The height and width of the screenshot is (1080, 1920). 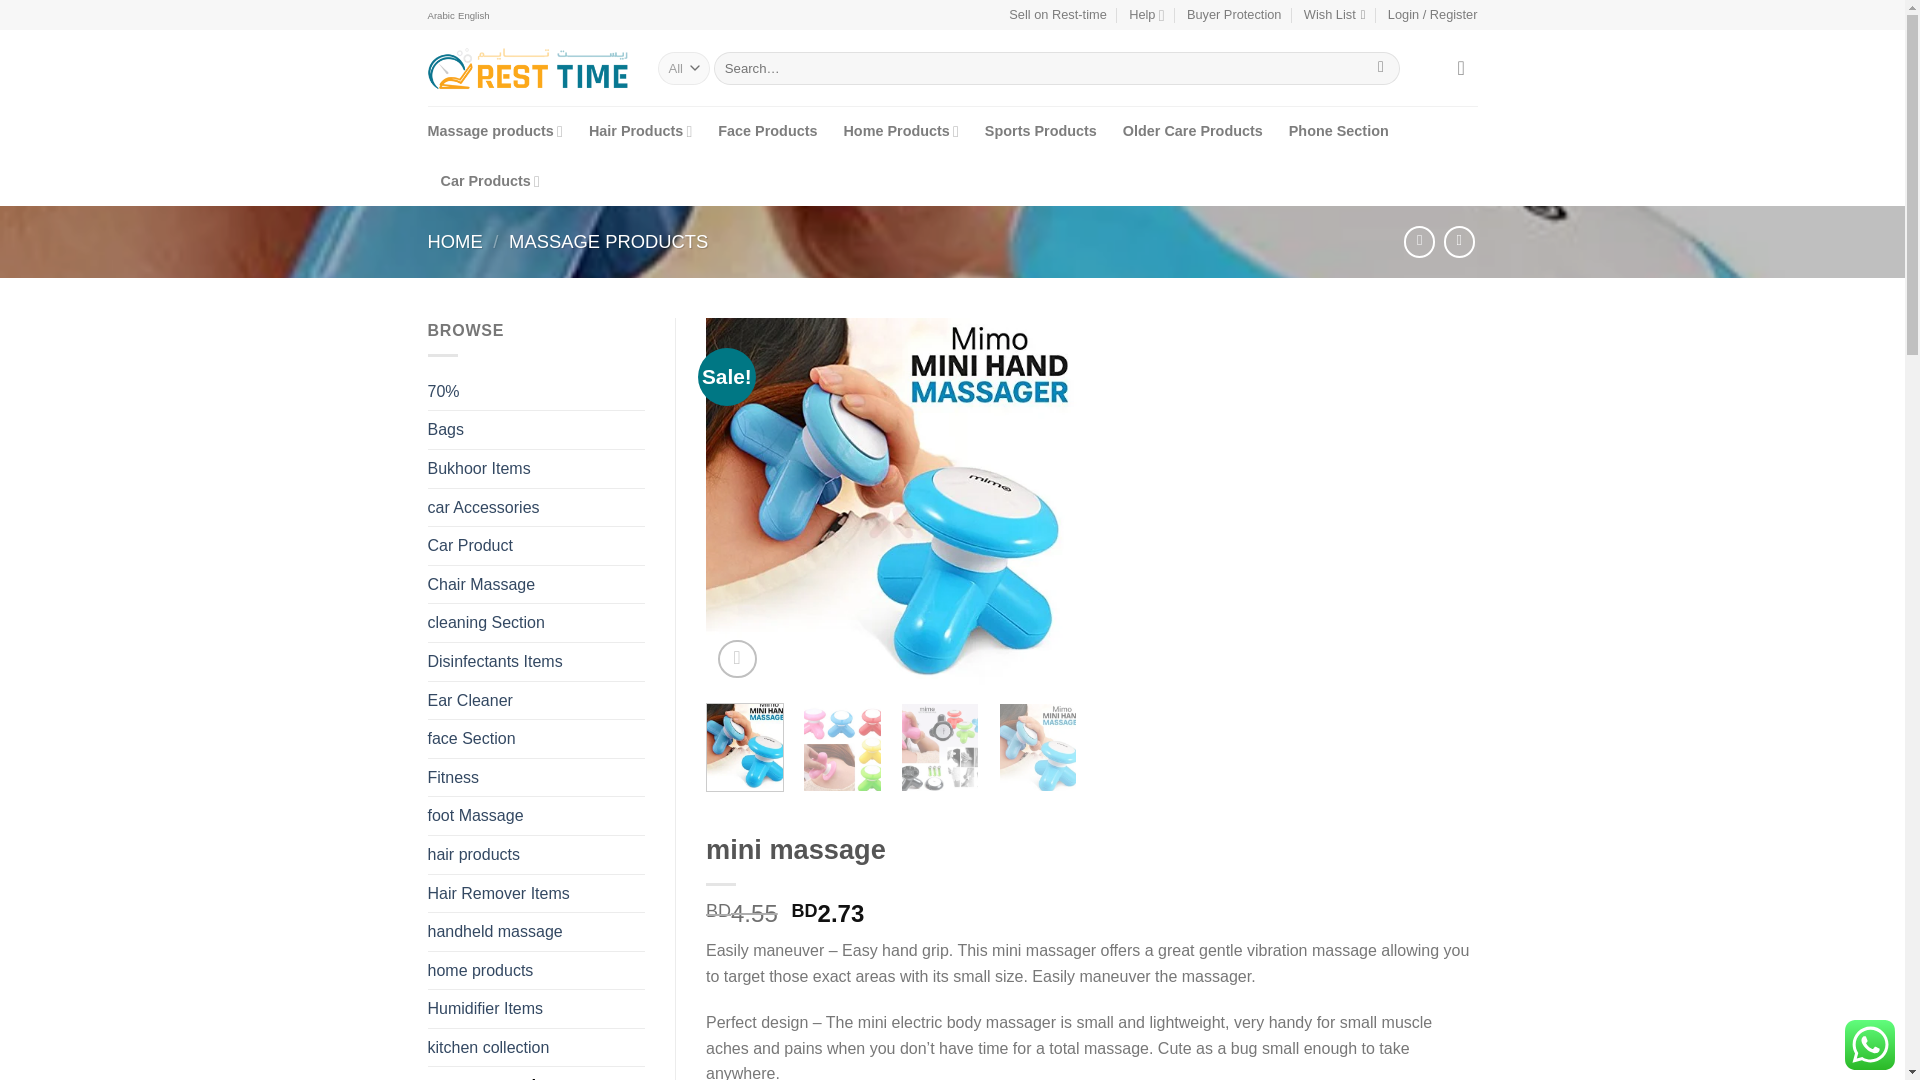 I want to click on Sports Products, so click(x=1040, y=130).